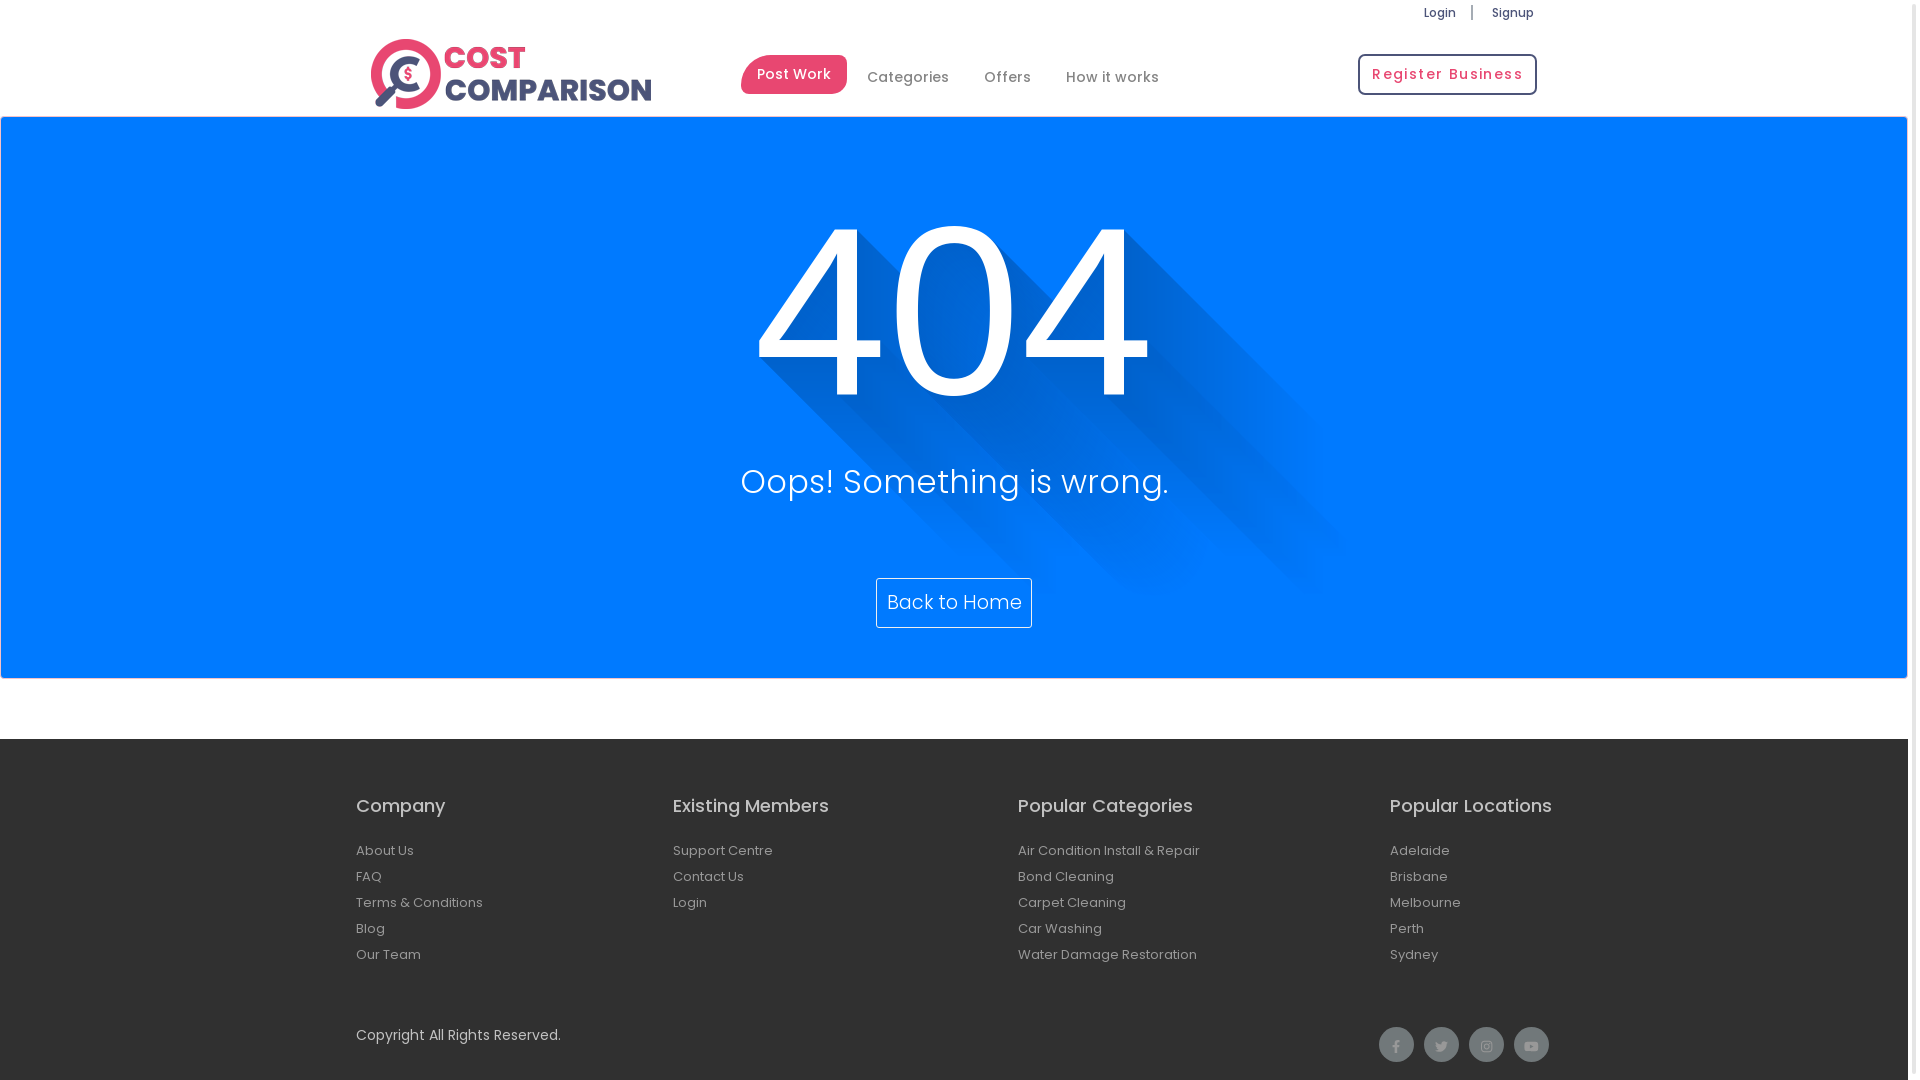 This screenshot has width=1920, height=1080. Describe the element at coordinates (1066, 876) in the screenshot. I see `Bond Cleaning` at that location.